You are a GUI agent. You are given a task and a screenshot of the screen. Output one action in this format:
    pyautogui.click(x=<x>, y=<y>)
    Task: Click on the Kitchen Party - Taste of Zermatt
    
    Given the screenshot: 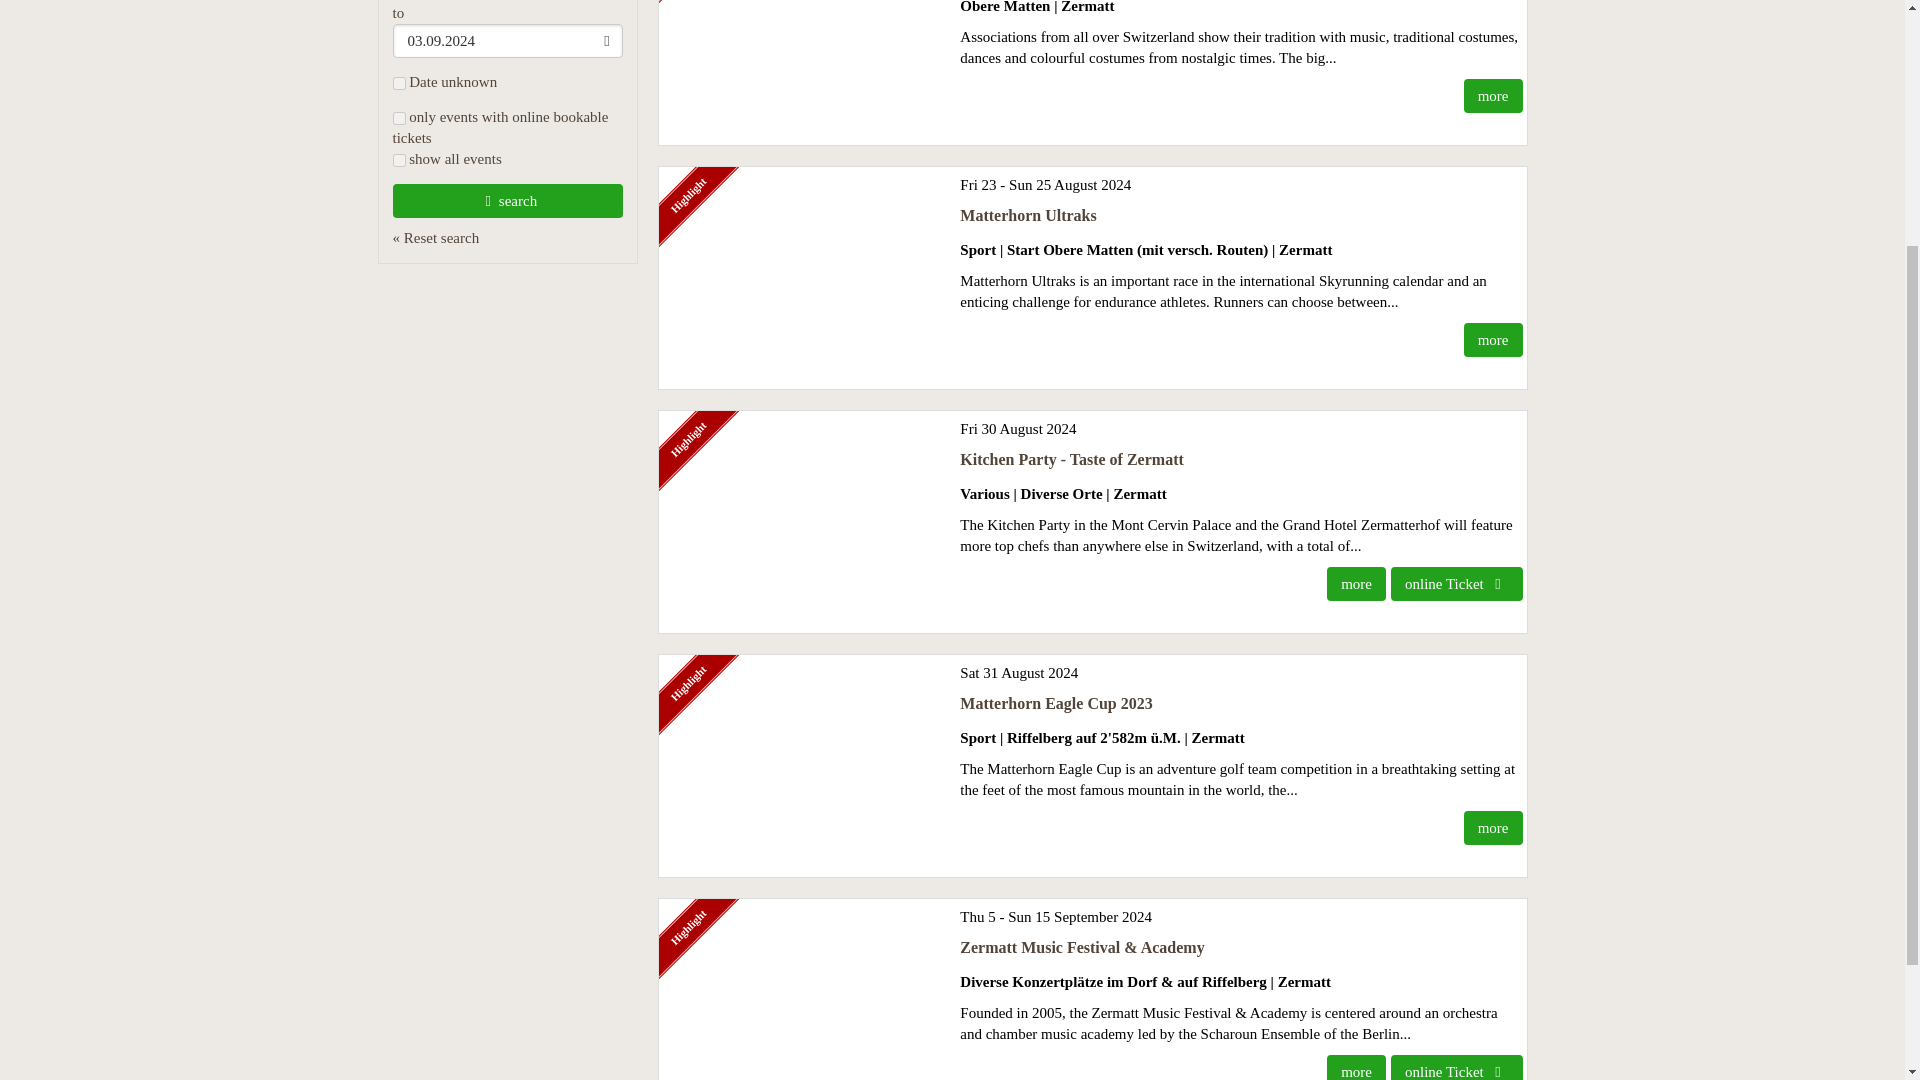 What is the action you would take?
    pyautogui.click(x=1072, y=459)
    